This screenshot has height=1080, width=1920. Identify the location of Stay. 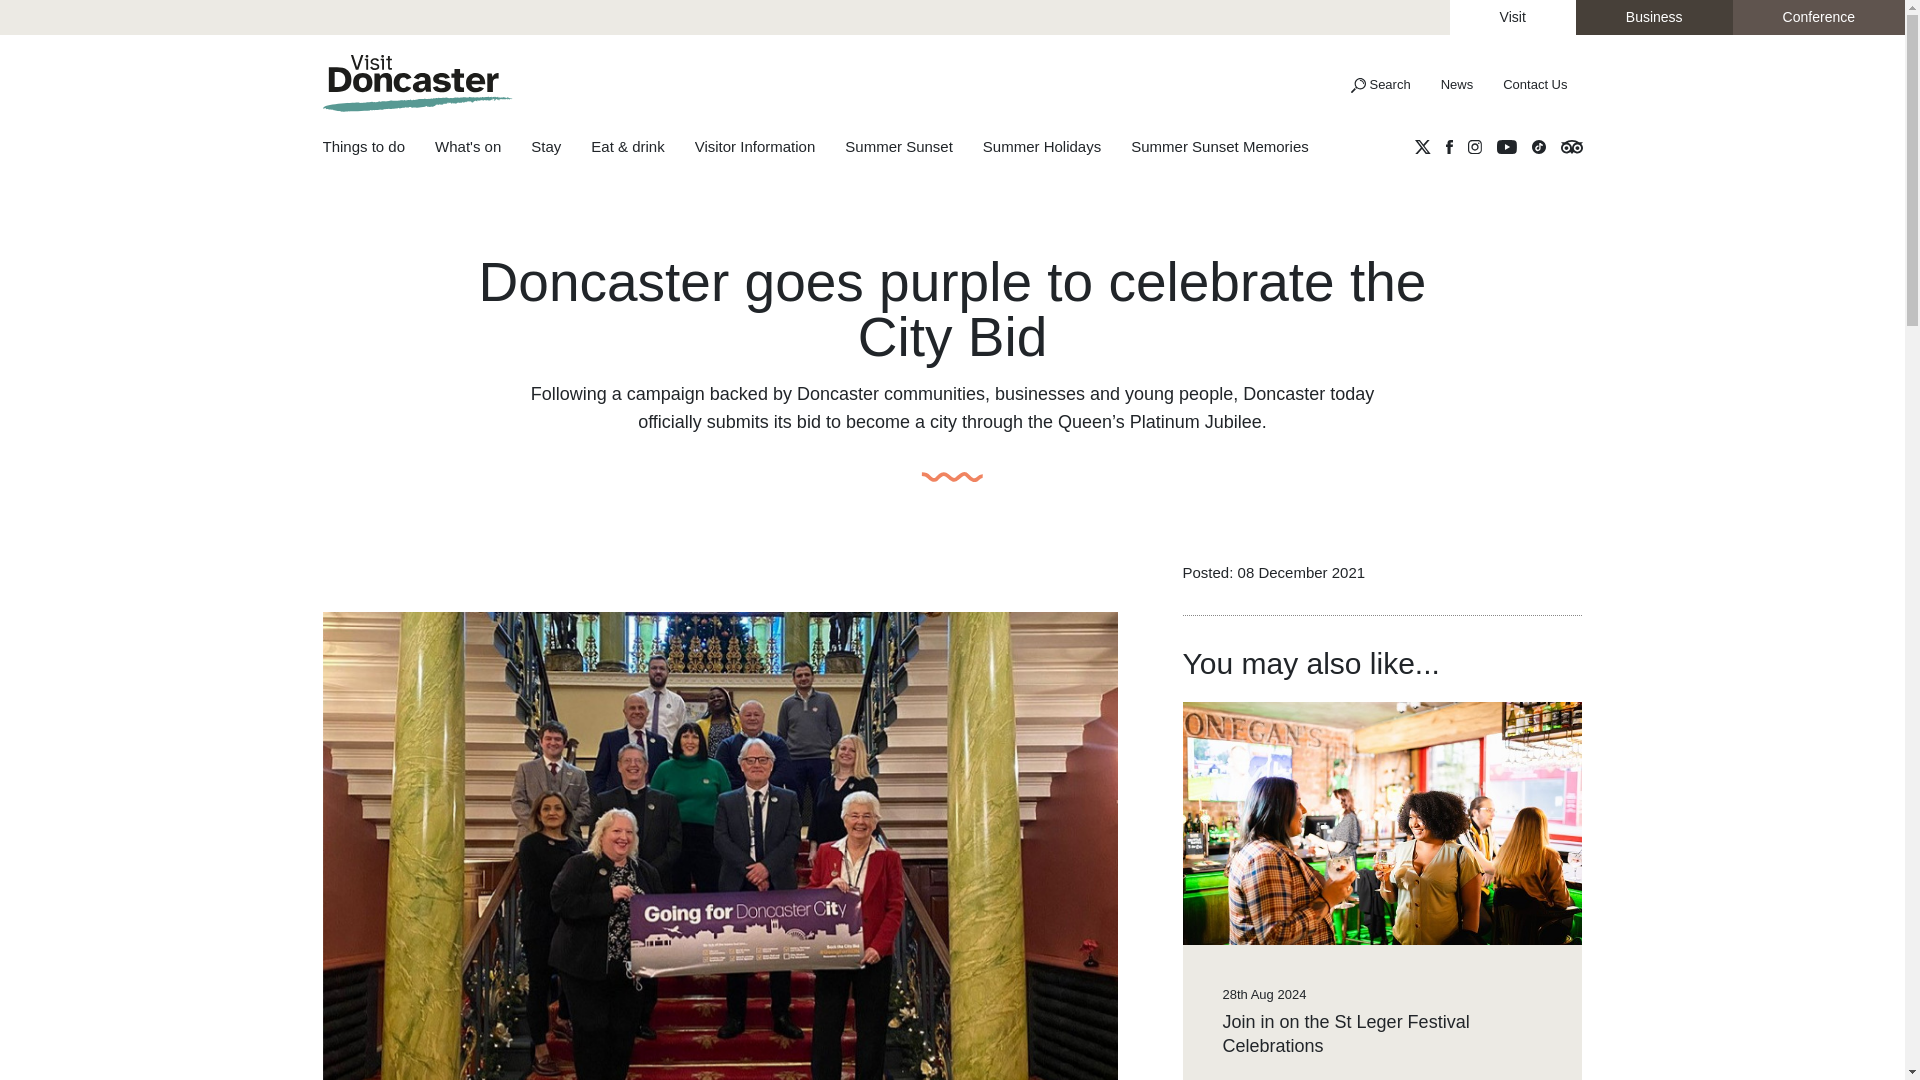
(561, 148).